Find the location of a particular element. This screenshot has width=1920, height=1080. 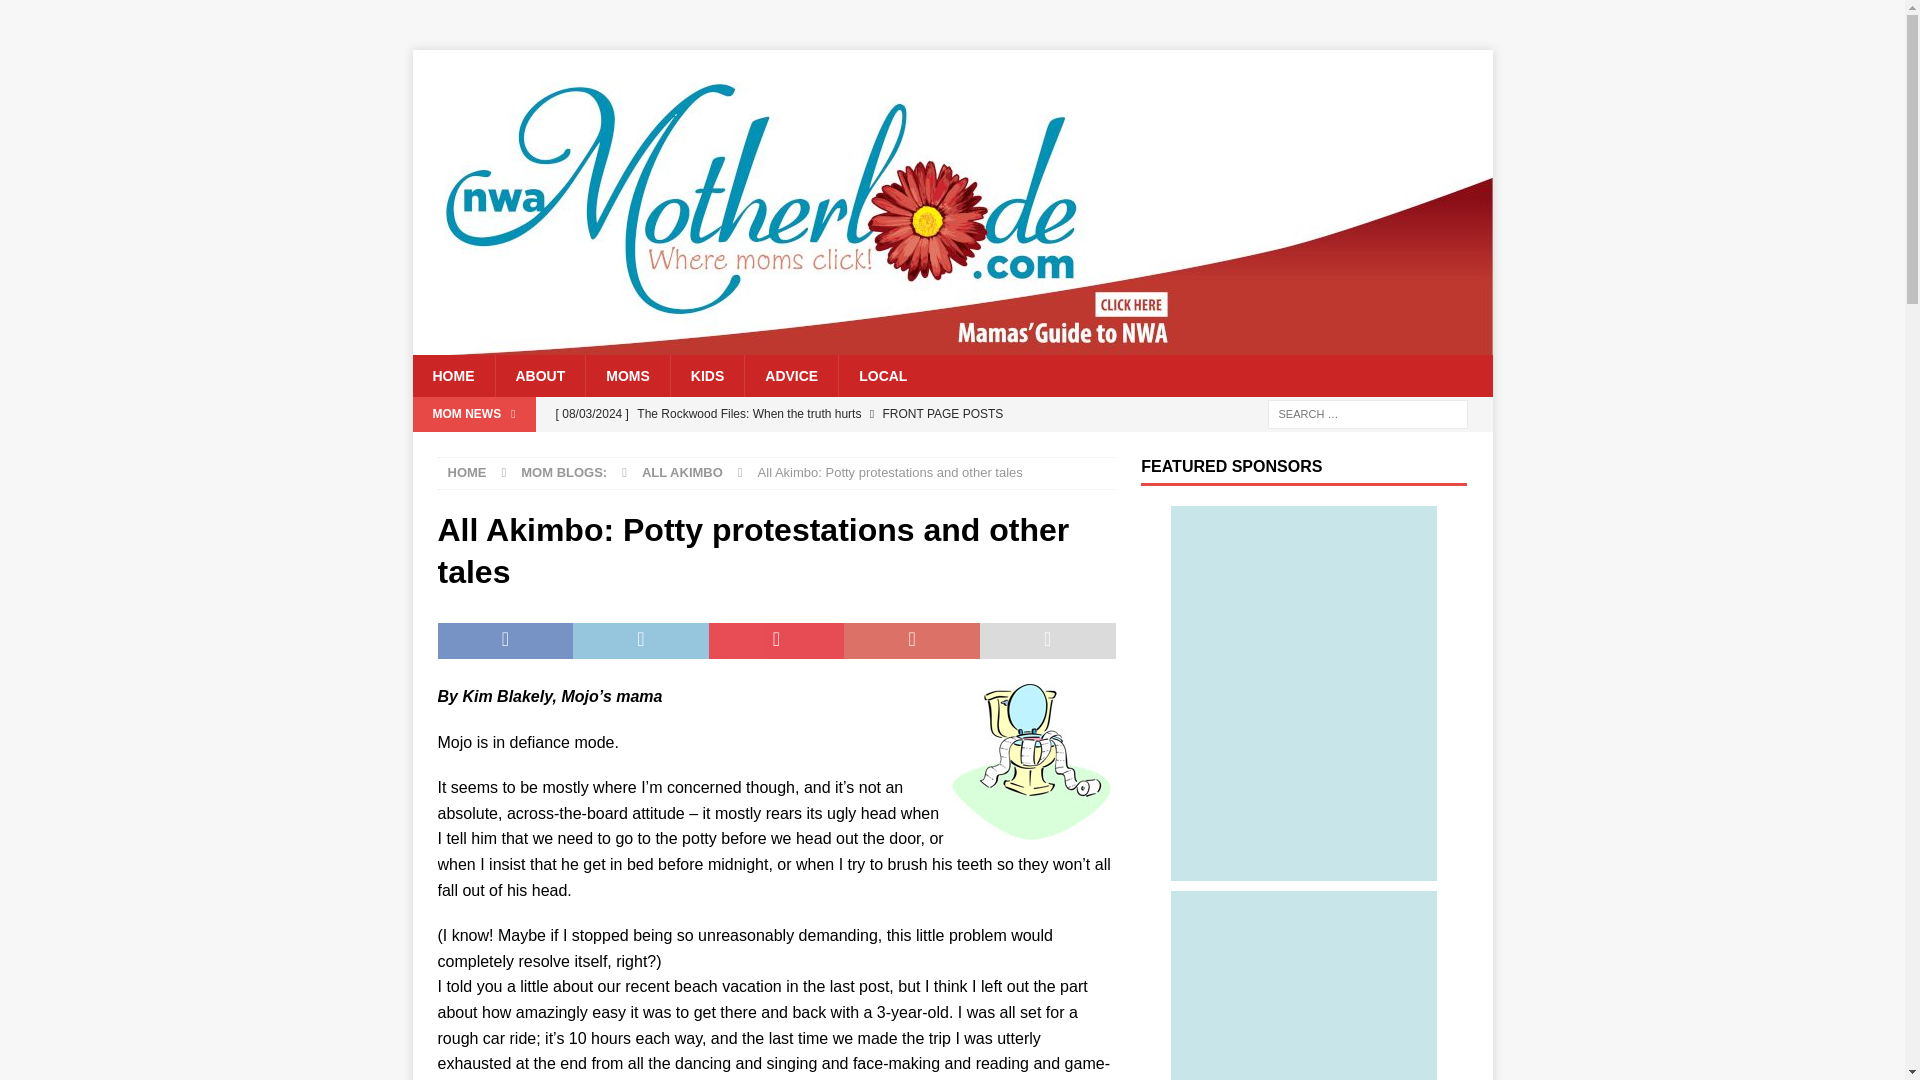

The Rockwood Files: When the truth hurts is located at coordinates (830, 414).